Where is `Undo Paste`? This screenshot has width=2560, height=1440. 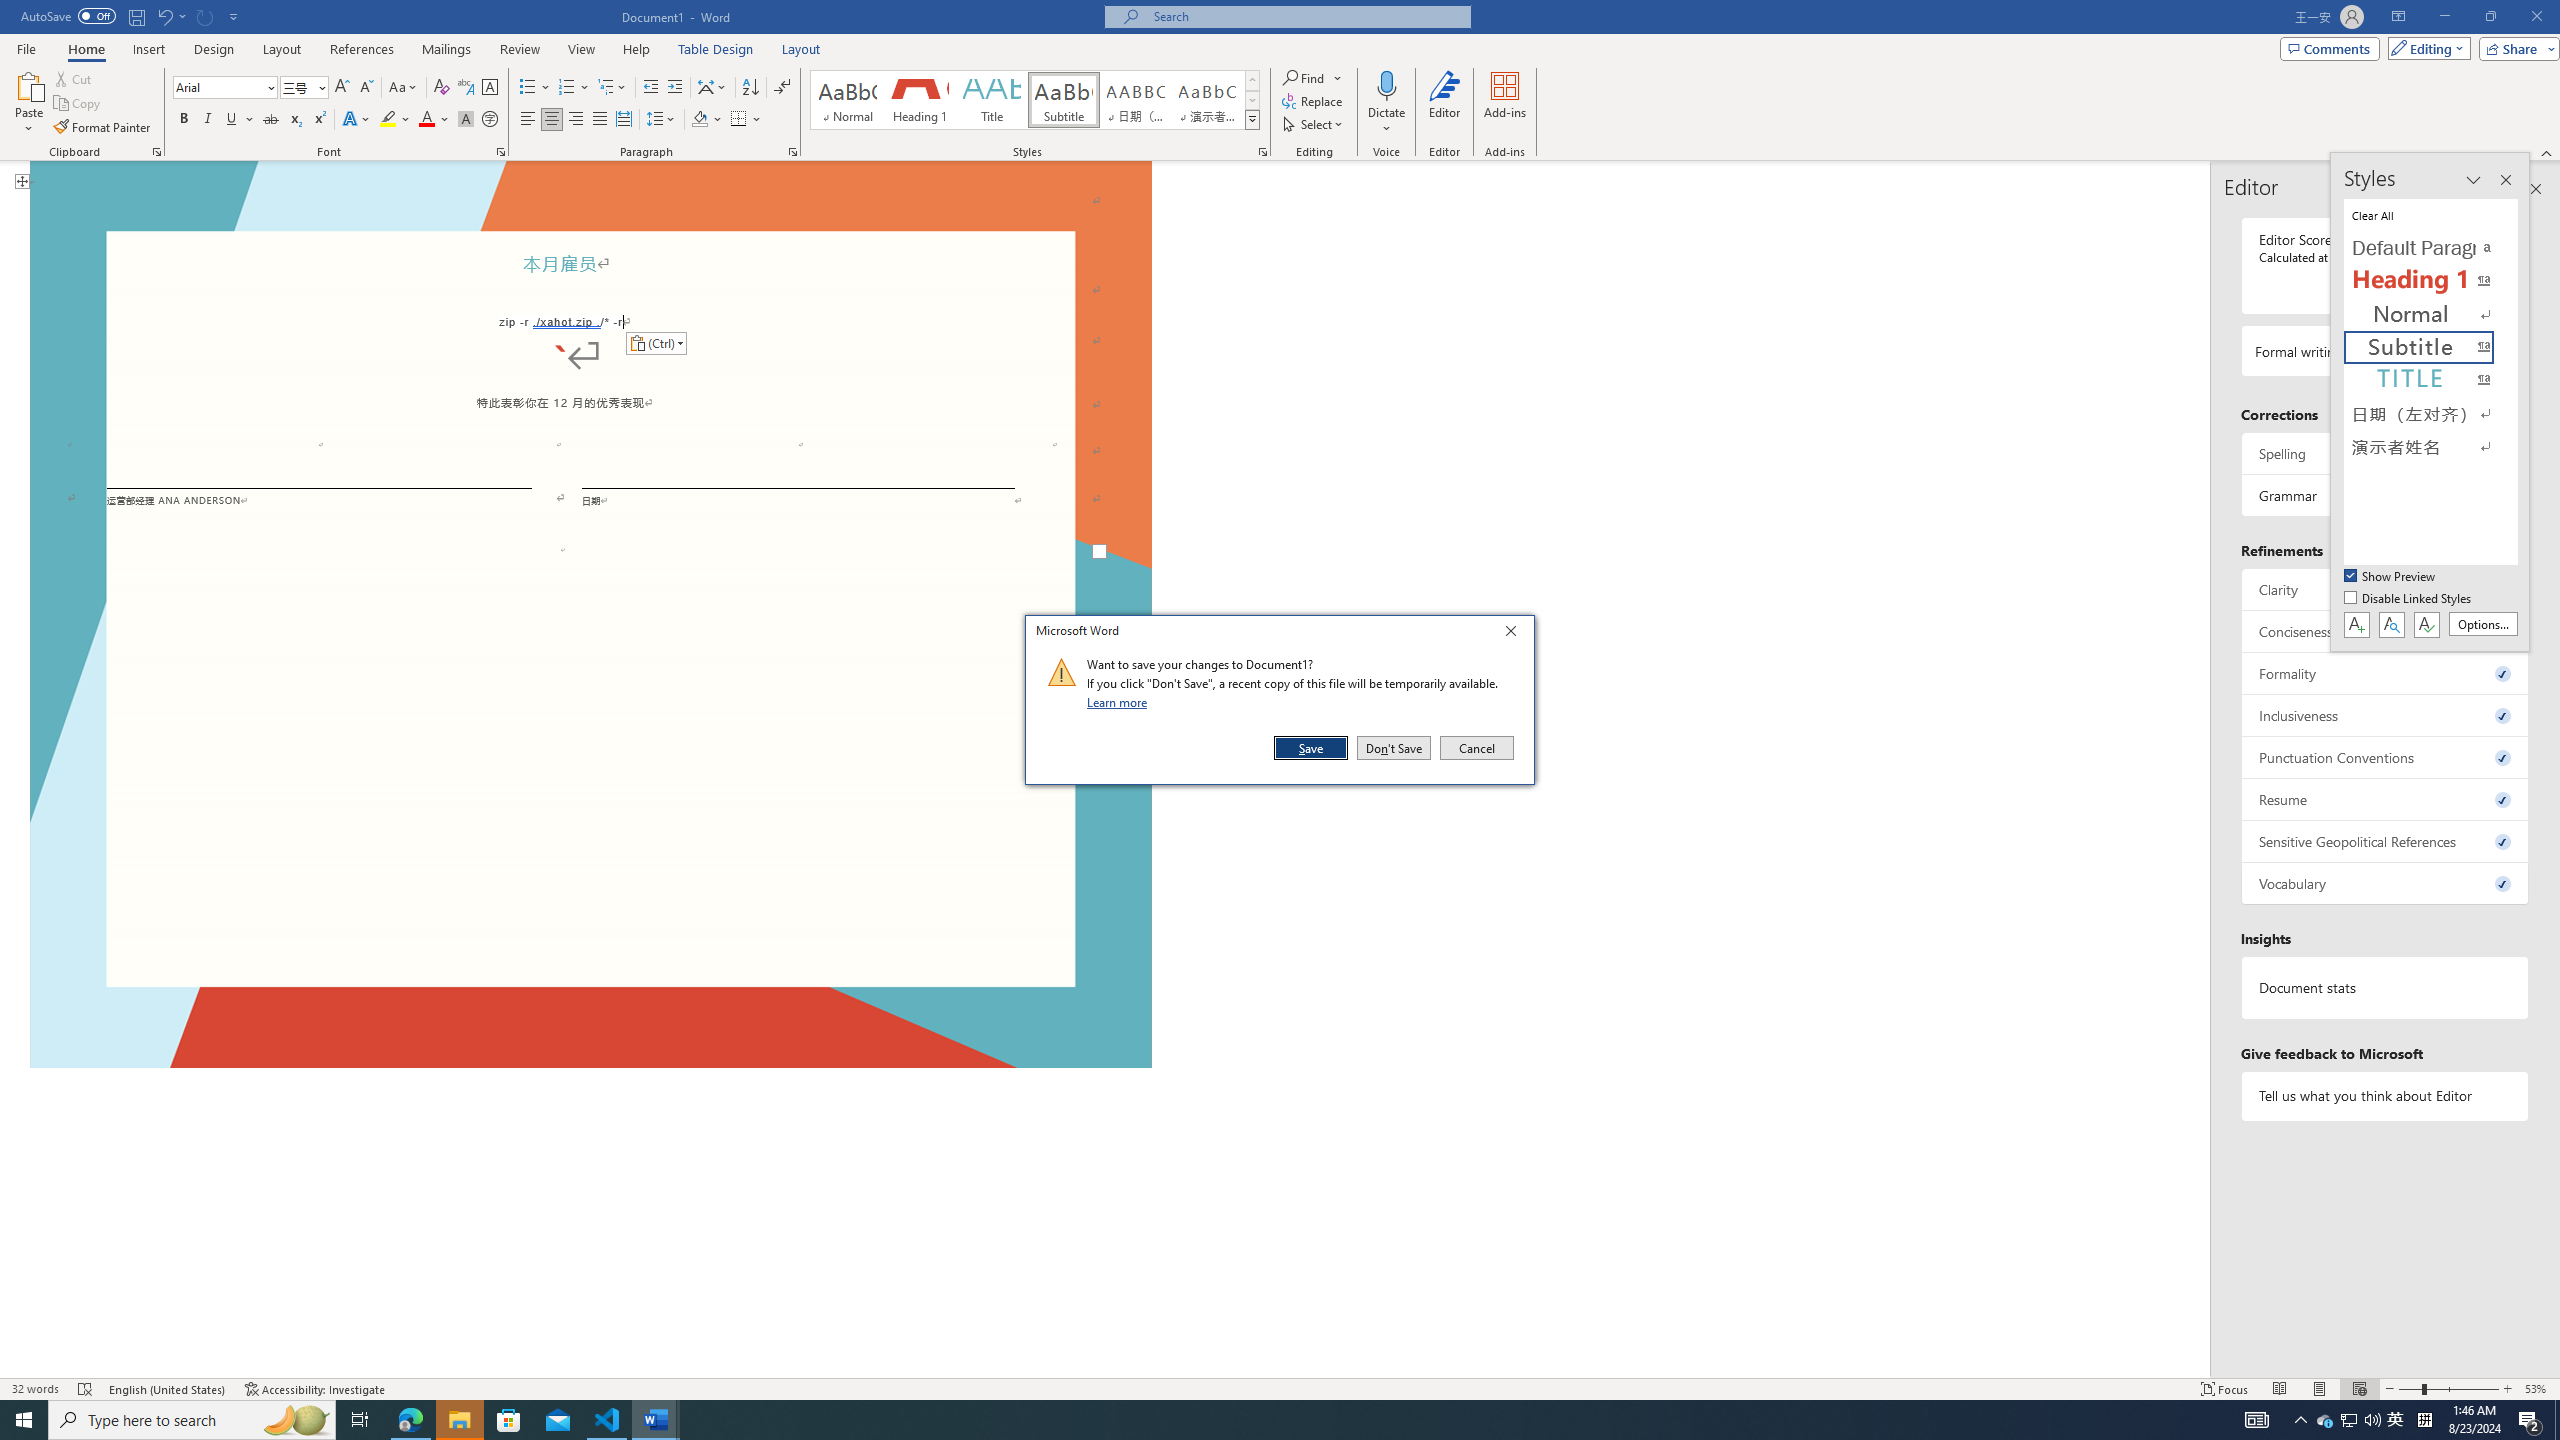
Undo Paste is located at coordinates (170, 16).